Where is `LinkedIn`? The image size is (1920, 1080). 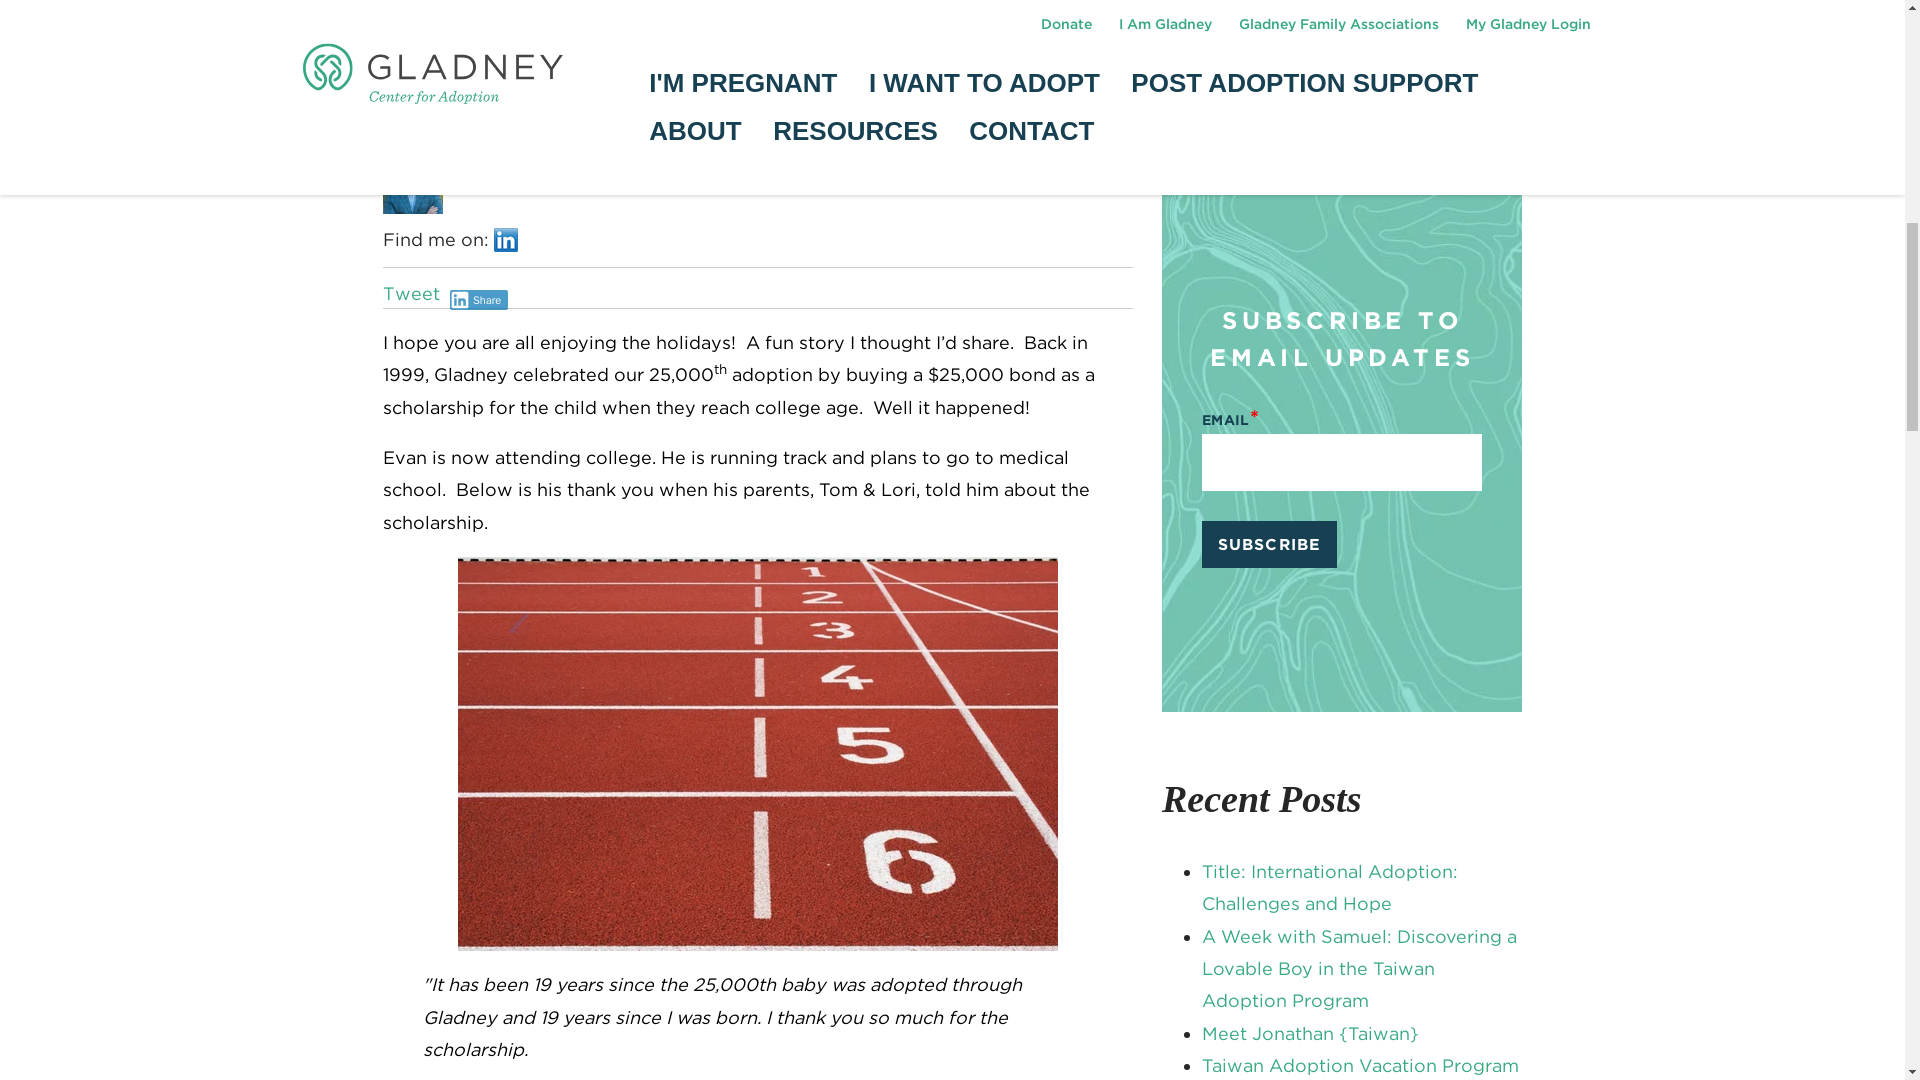
LinkedIn is located at coordinates (506, 239).